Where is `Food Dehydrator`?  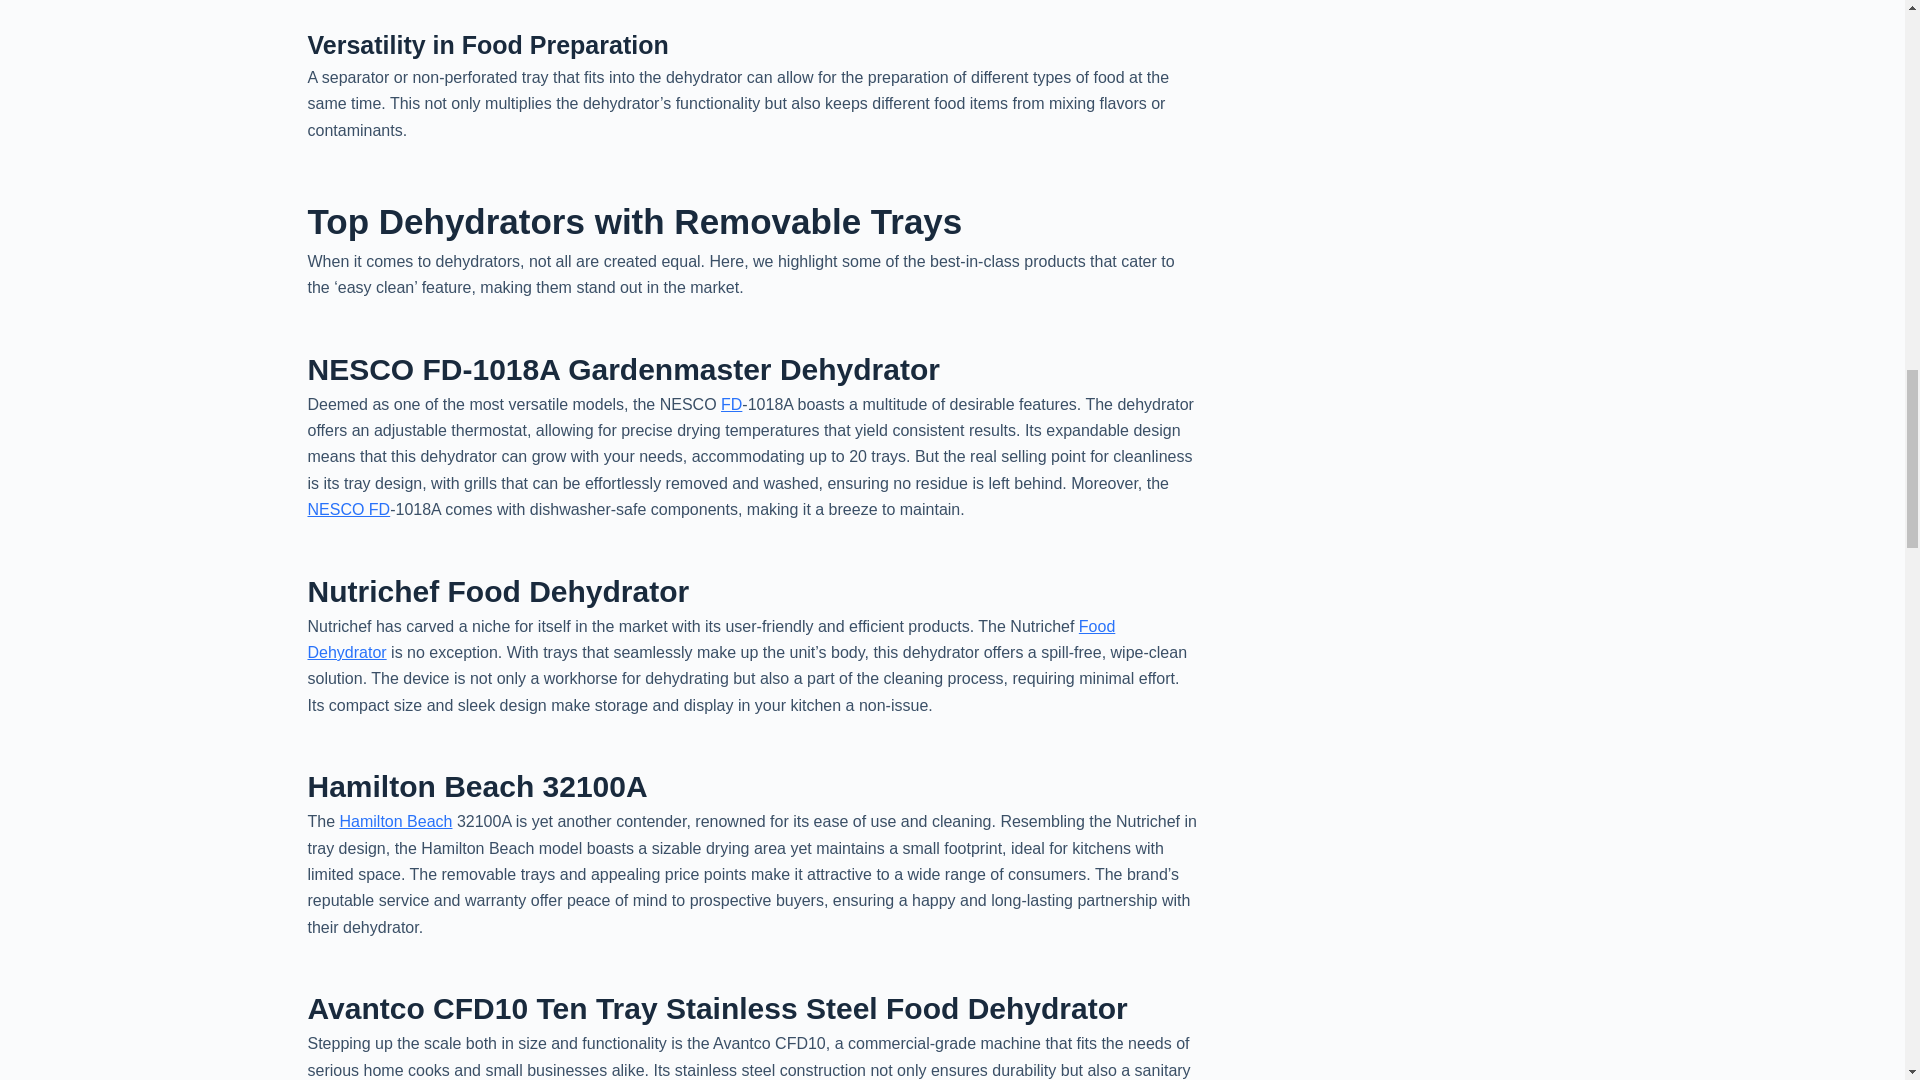
Food Dehydrator is located at coordinates (711, 638).